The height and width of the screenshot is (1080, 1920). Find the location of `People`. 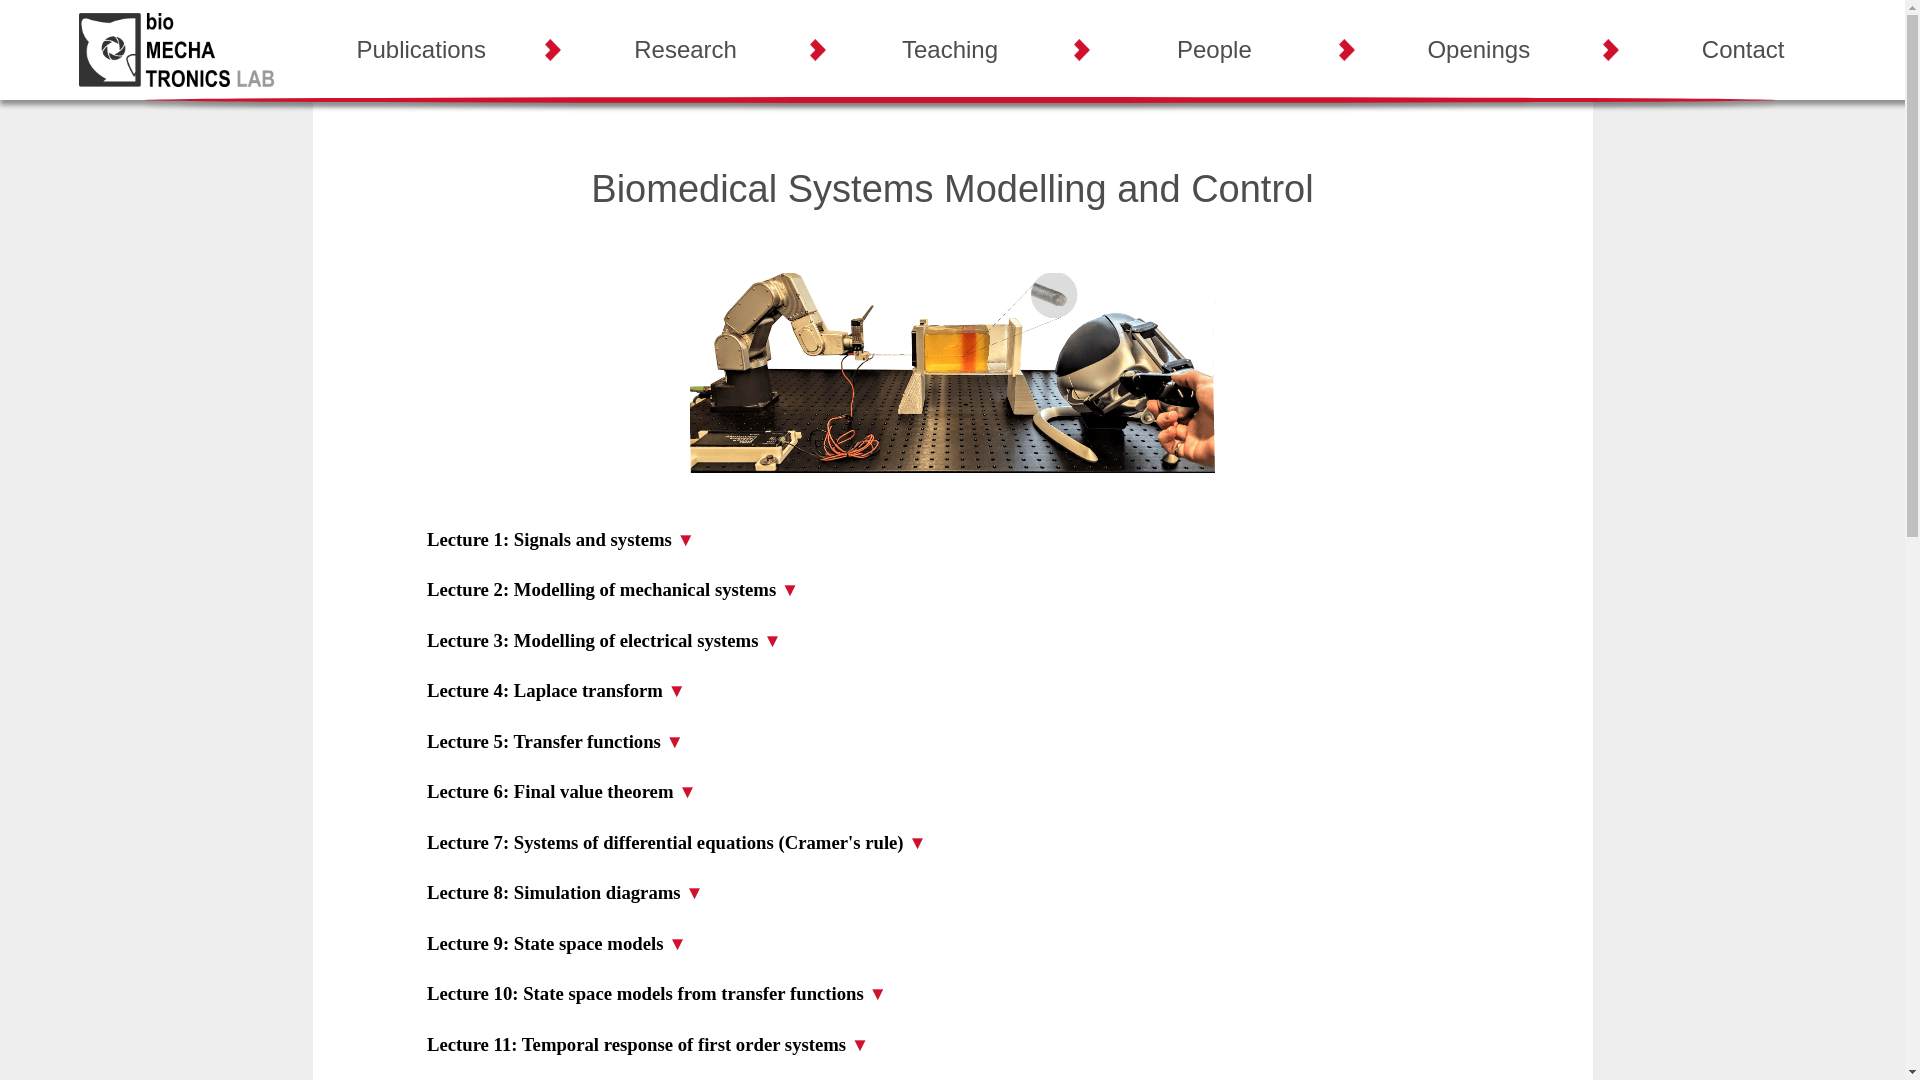

People is located at coordinates (1214, 50).